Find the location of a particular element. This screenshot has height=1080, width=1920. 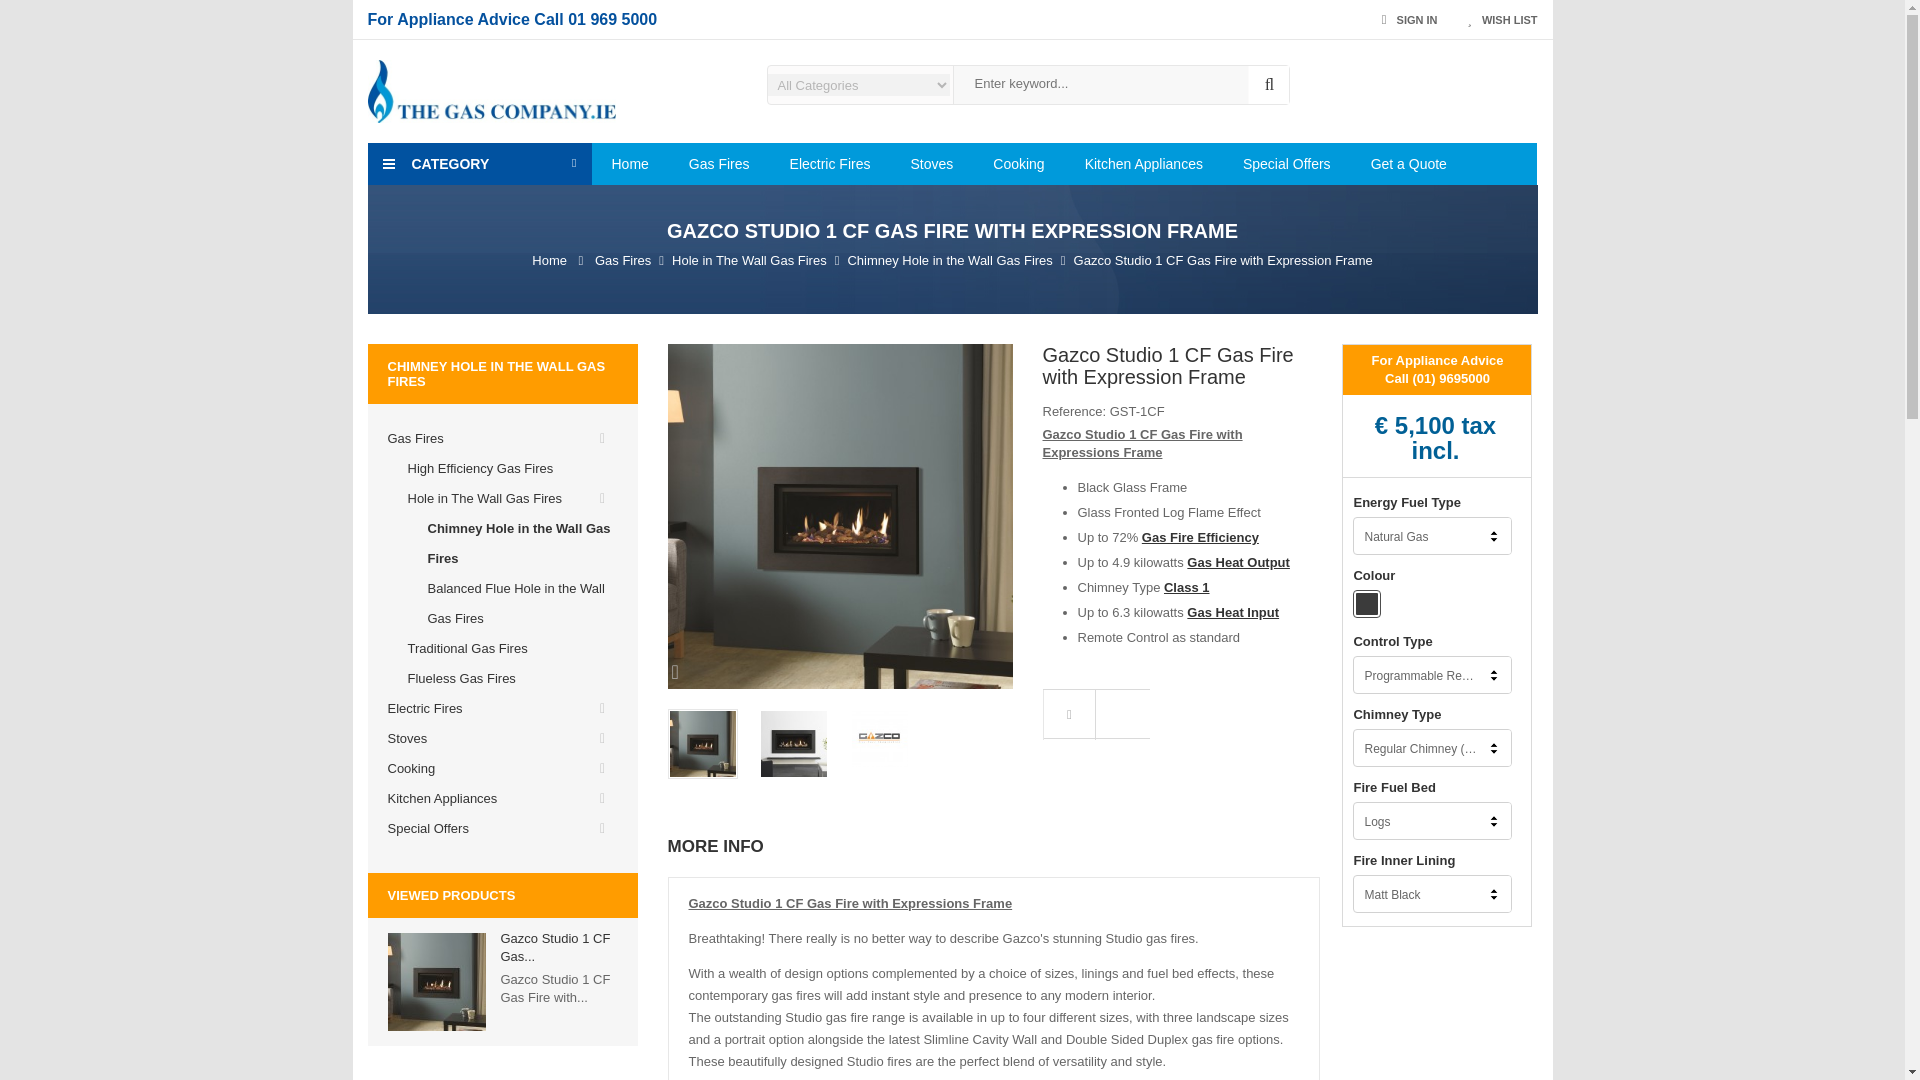

Wish List is located at coordinates (1502, 20).